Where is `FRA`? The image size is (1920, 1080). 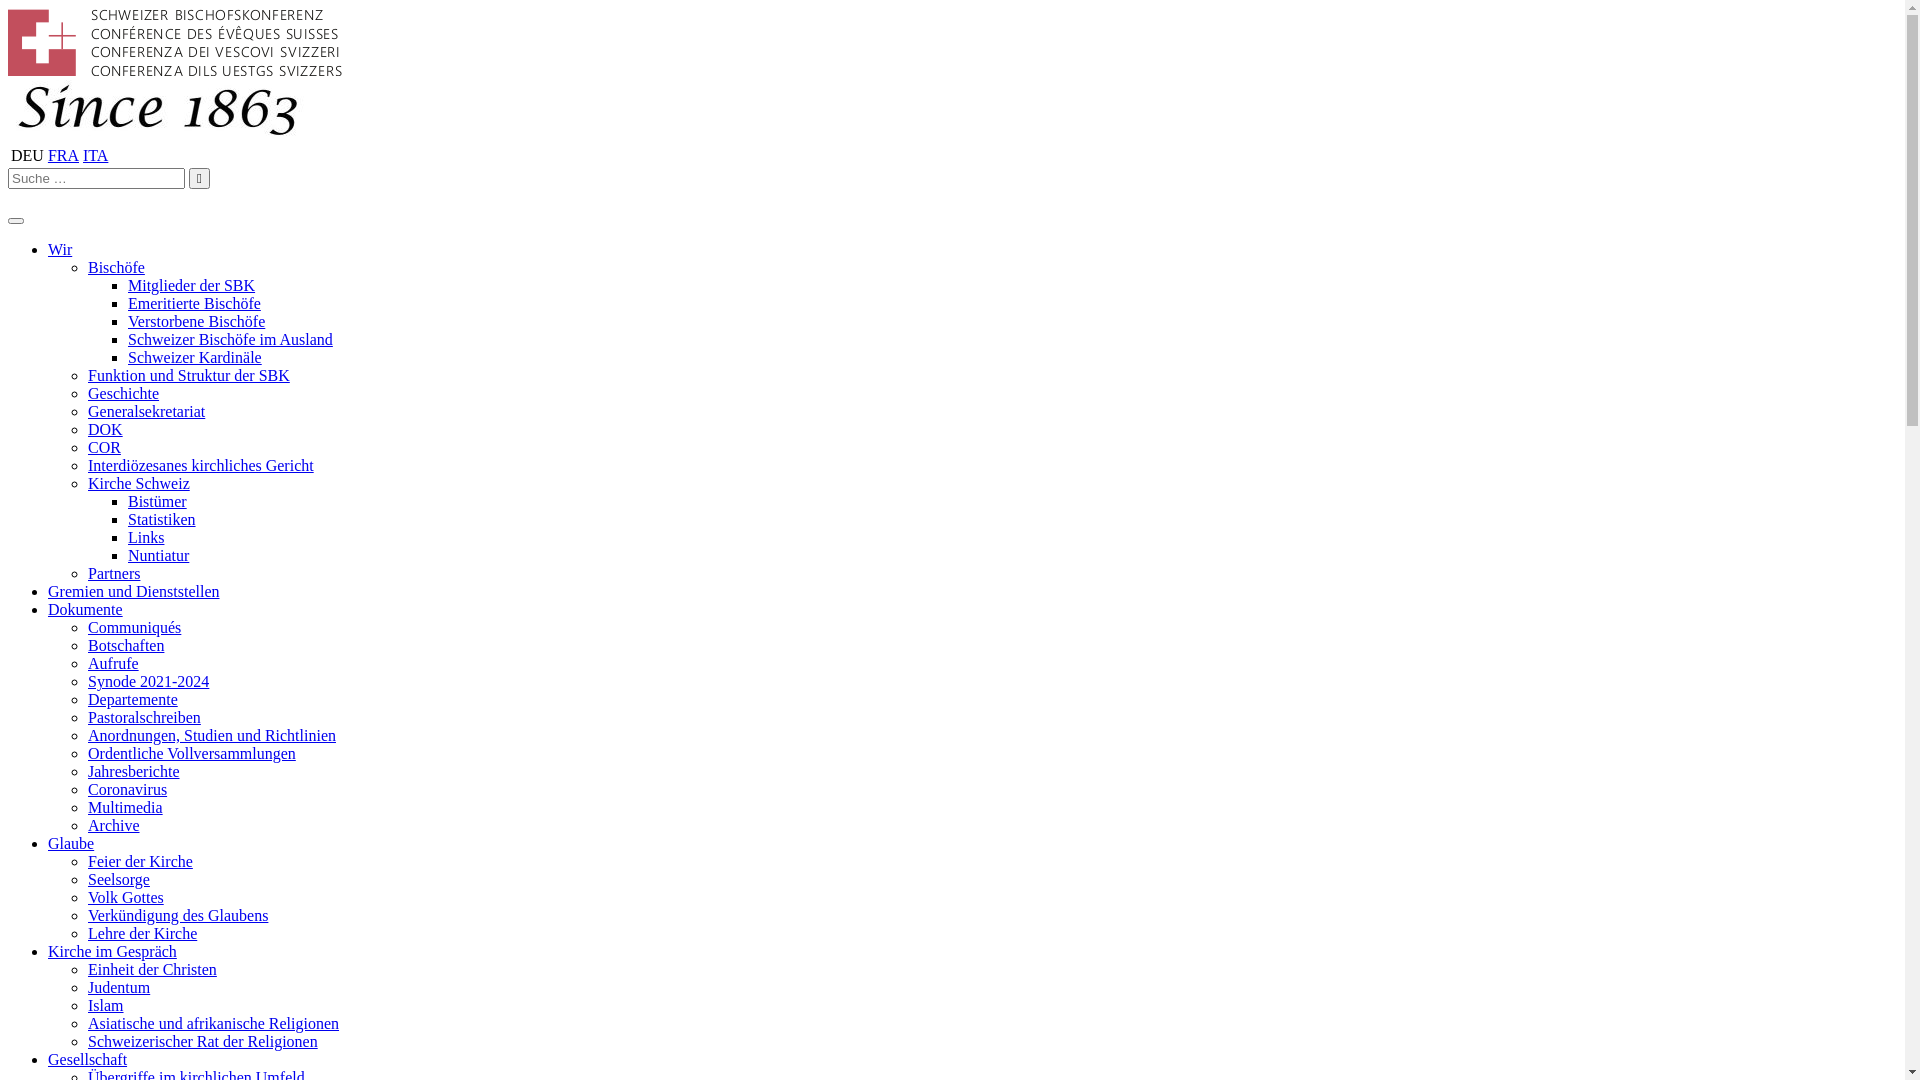 FRA is located at coordinates (64, 156).